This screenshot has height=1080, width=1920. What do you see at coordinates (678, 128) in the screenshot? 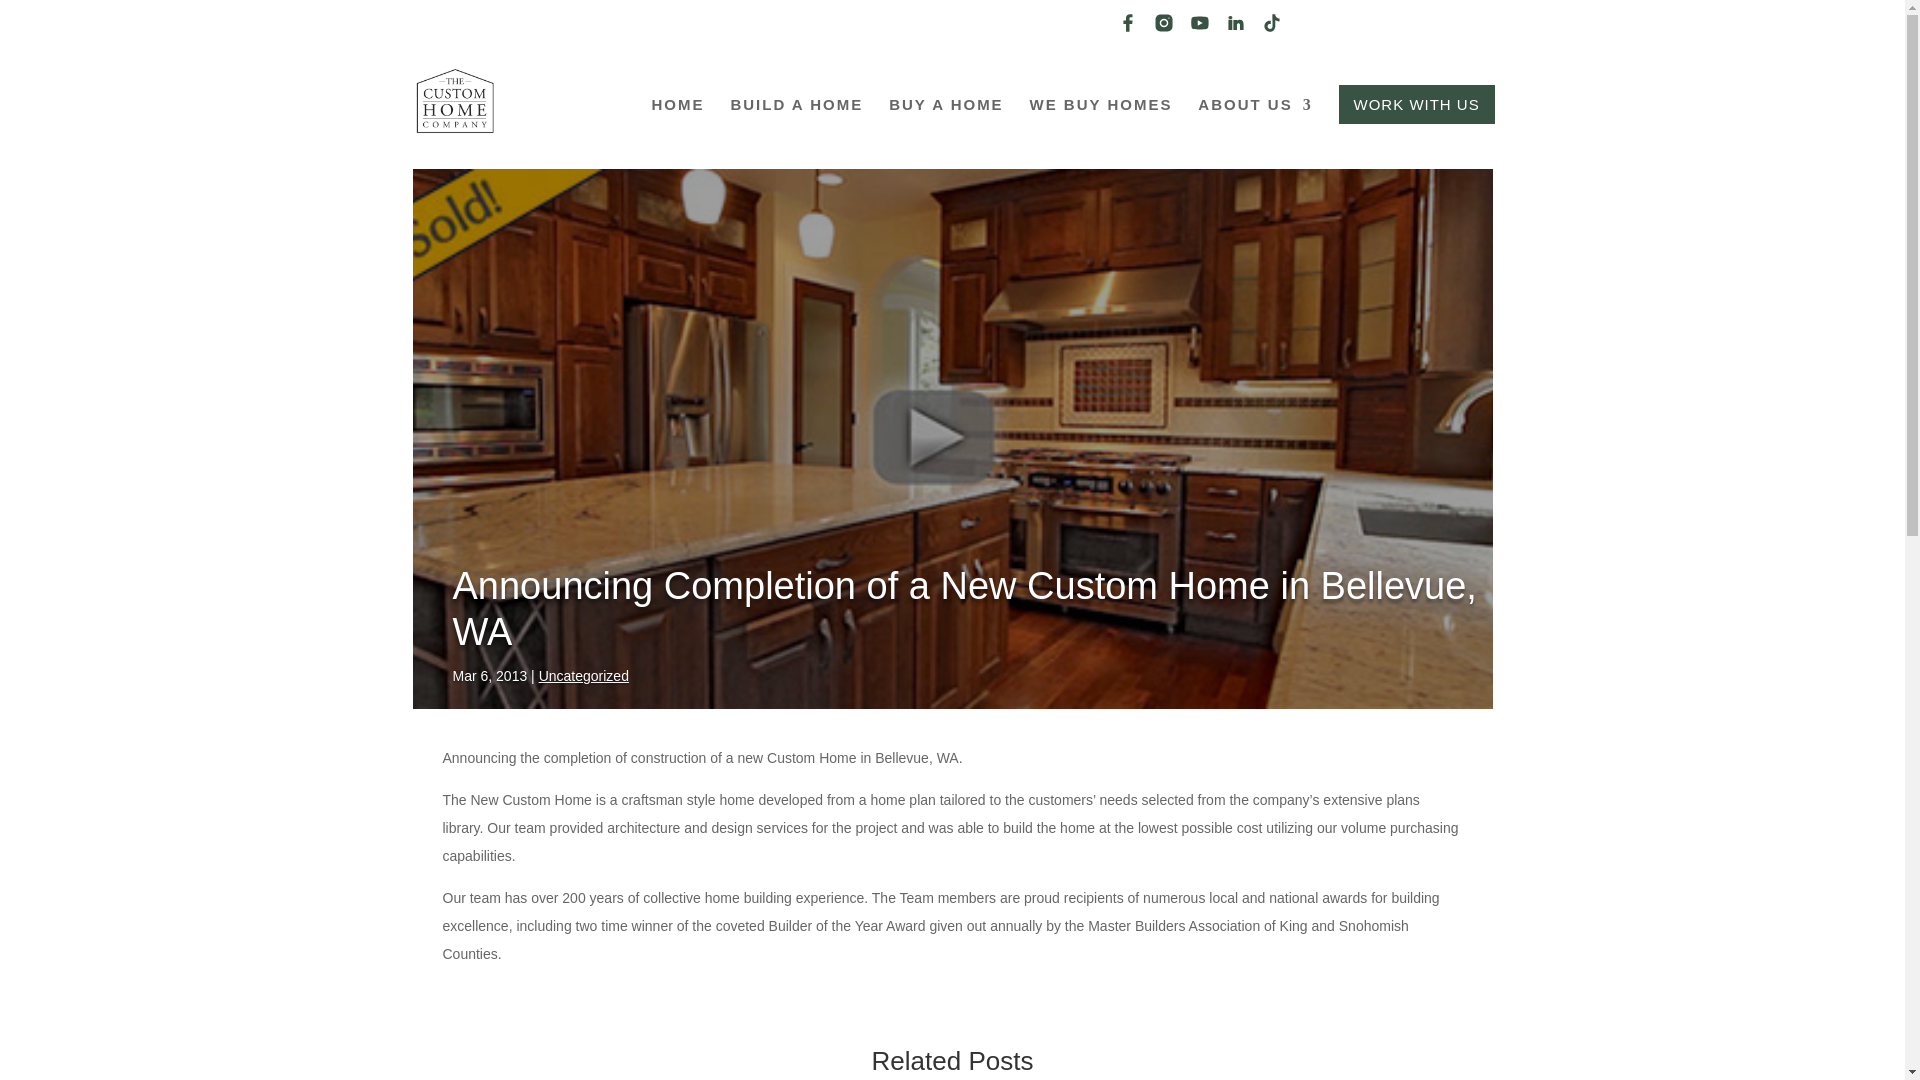
I see `HOME` at bounding box center [678, 128].